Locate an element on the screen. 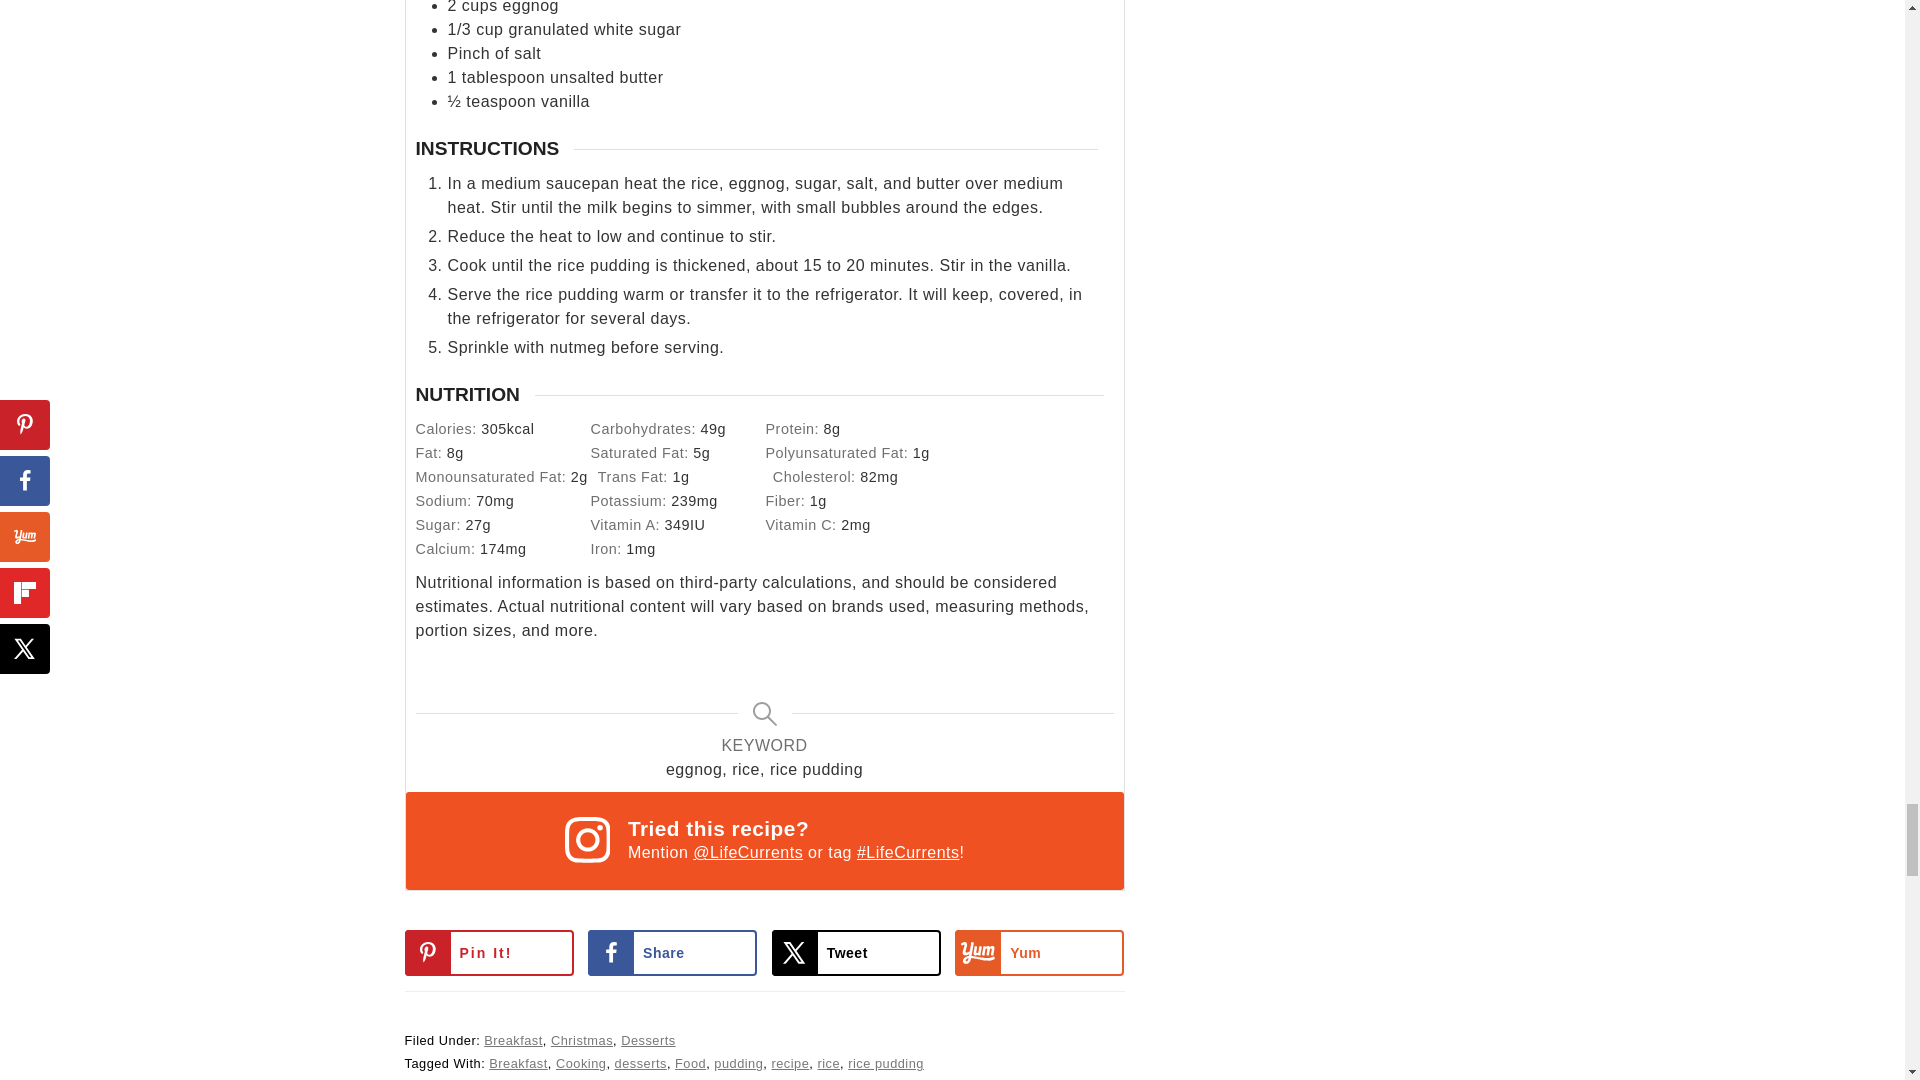  Save to Pinterest is located at coordinates (488, 952).